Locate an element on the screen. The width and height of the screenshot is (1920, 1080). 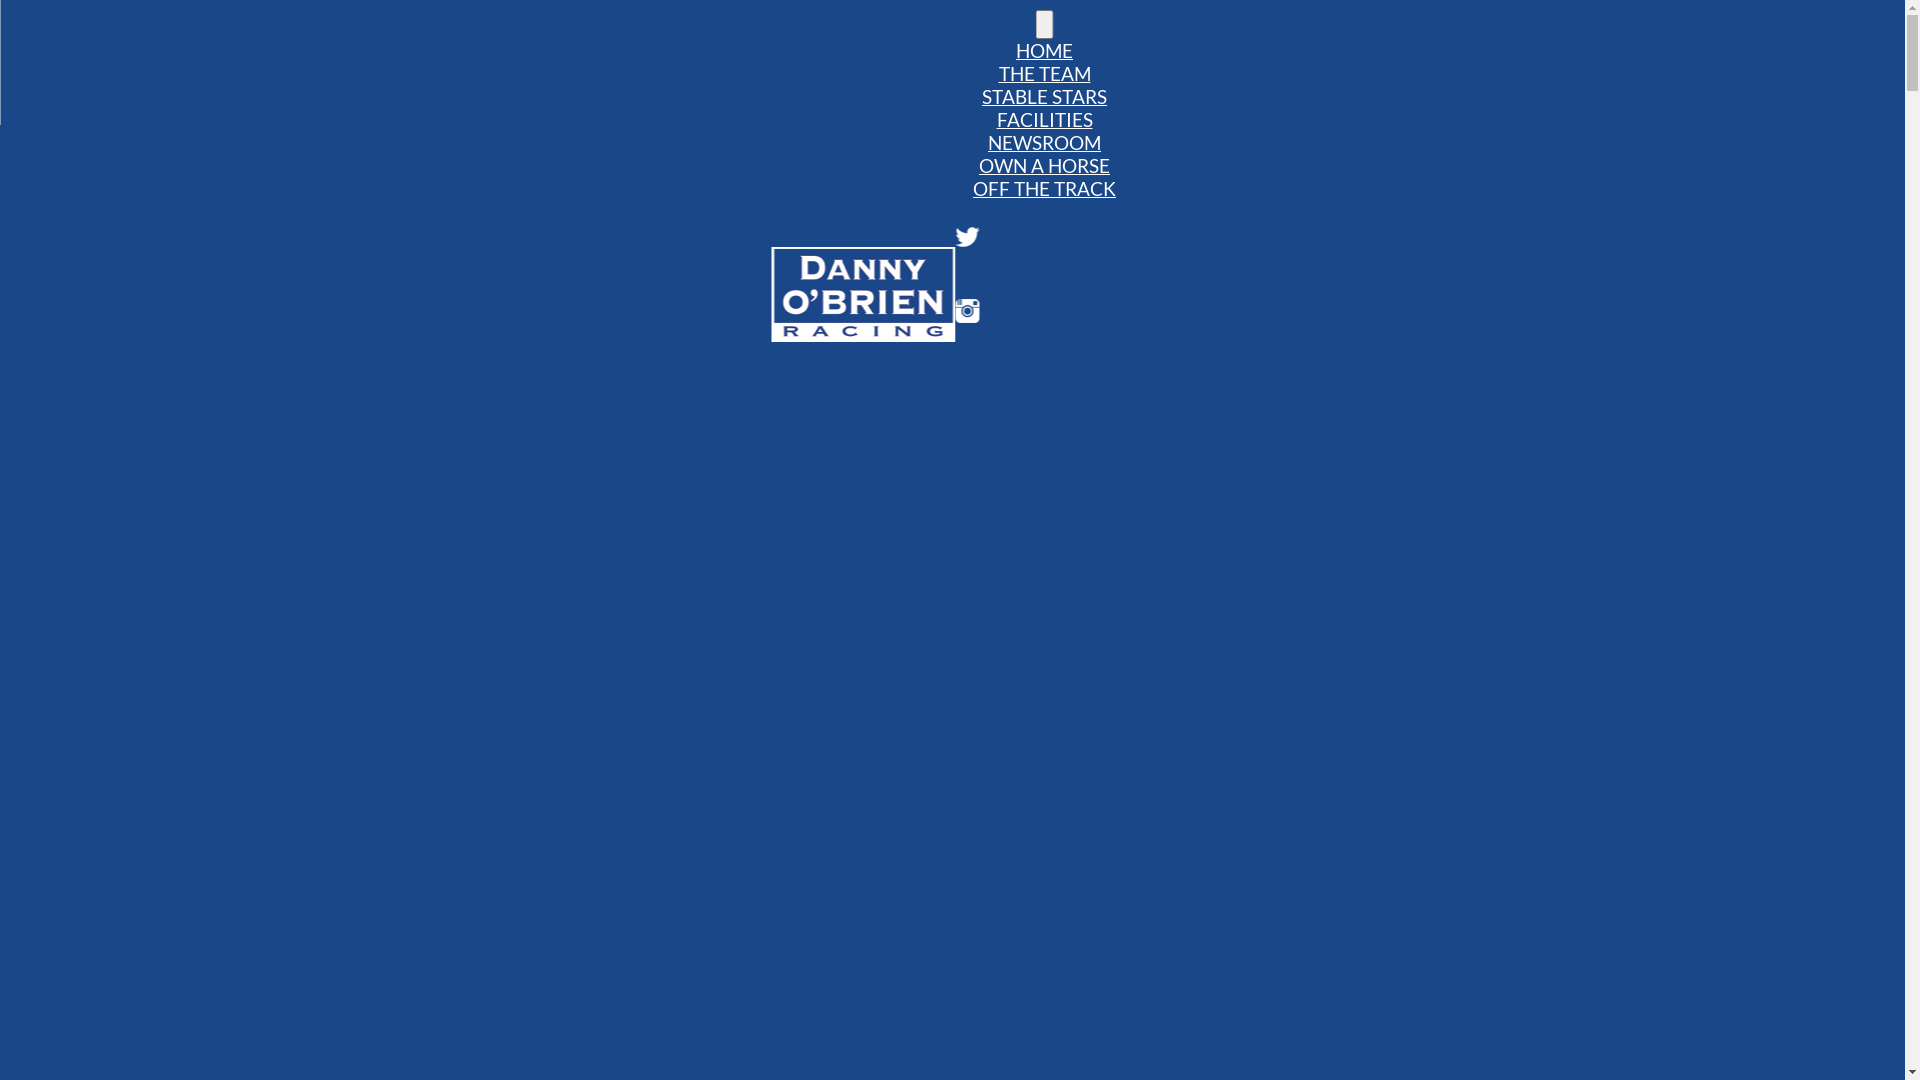
HOME is located at coordinates (1044, 50).